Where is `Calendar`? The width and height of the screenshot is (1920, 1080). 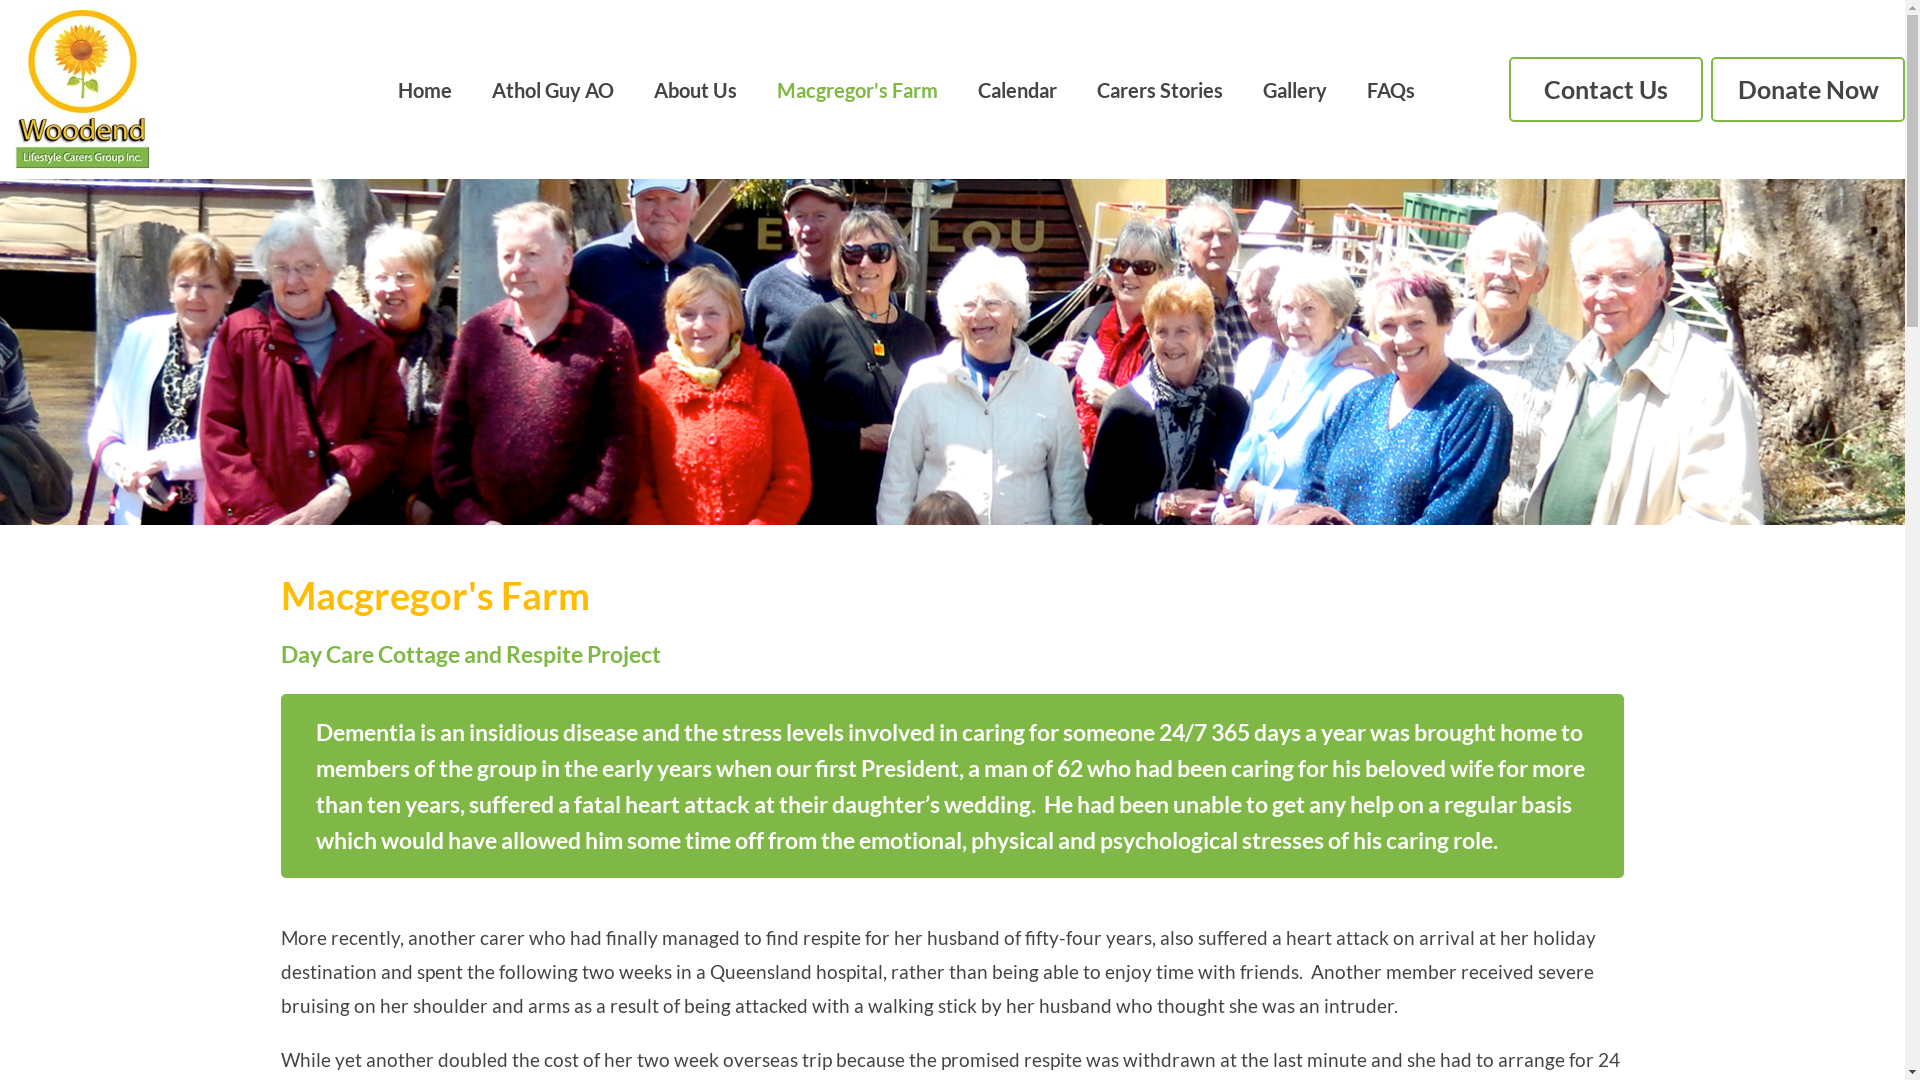
Calendar is located at coordinates (1018, 89).